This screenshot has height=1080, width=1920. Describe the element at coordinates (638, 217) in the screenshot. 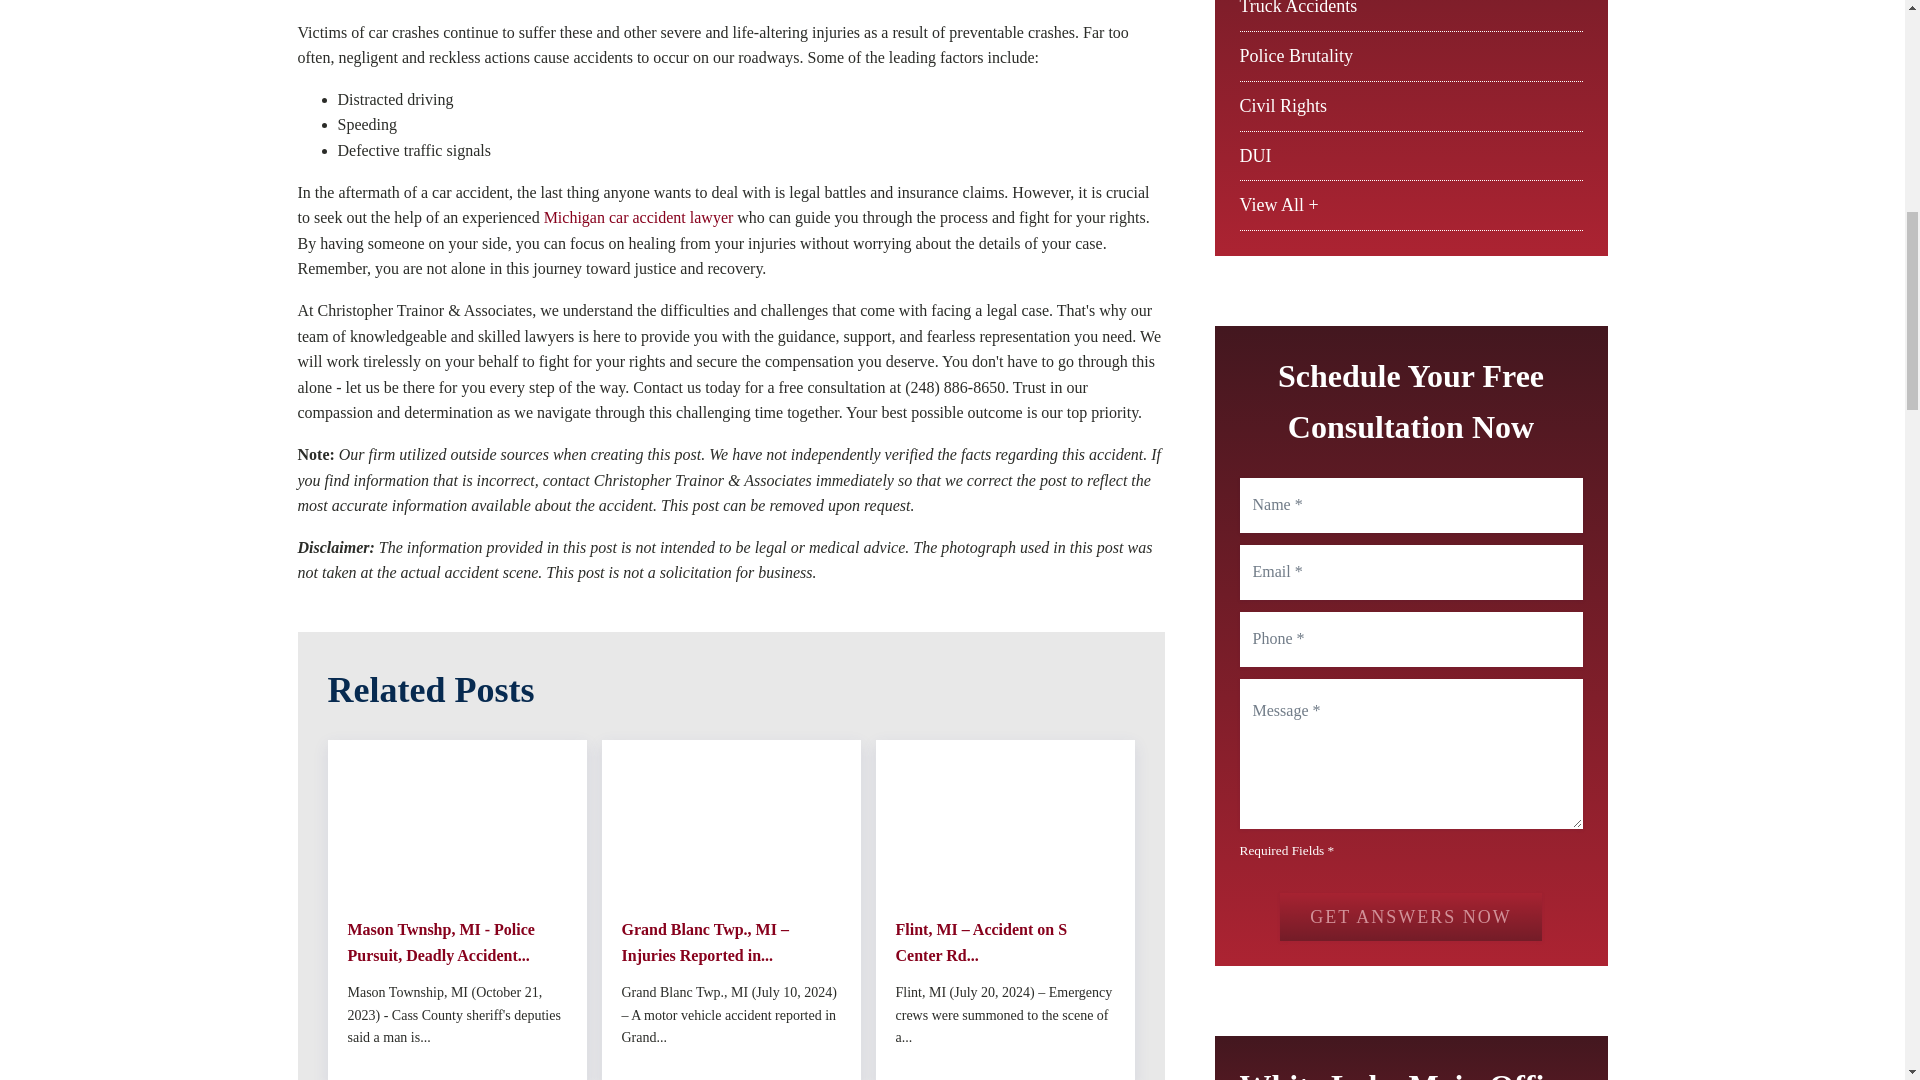

I see `Michigan car accident lawyer` at that location.